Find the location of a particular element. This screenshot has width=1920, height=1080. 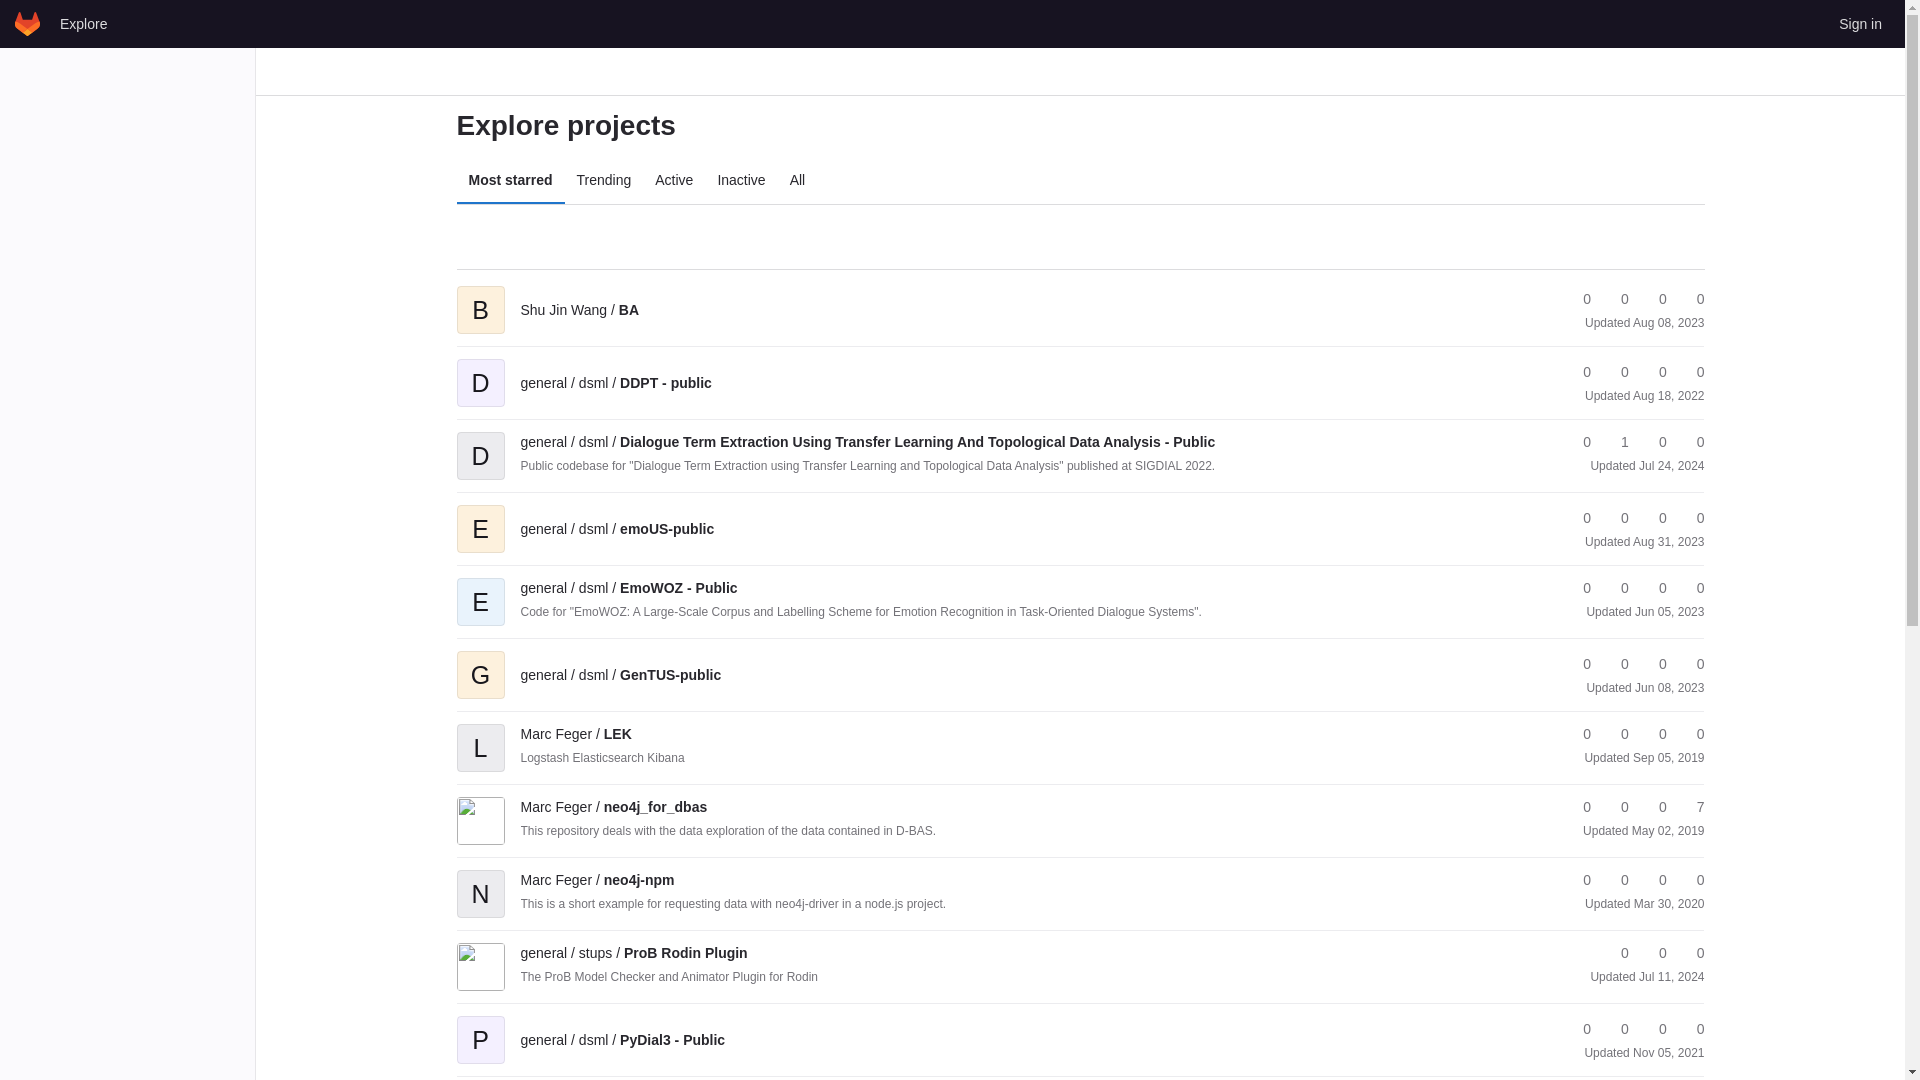

1 is located at coordinates (1616, 442).